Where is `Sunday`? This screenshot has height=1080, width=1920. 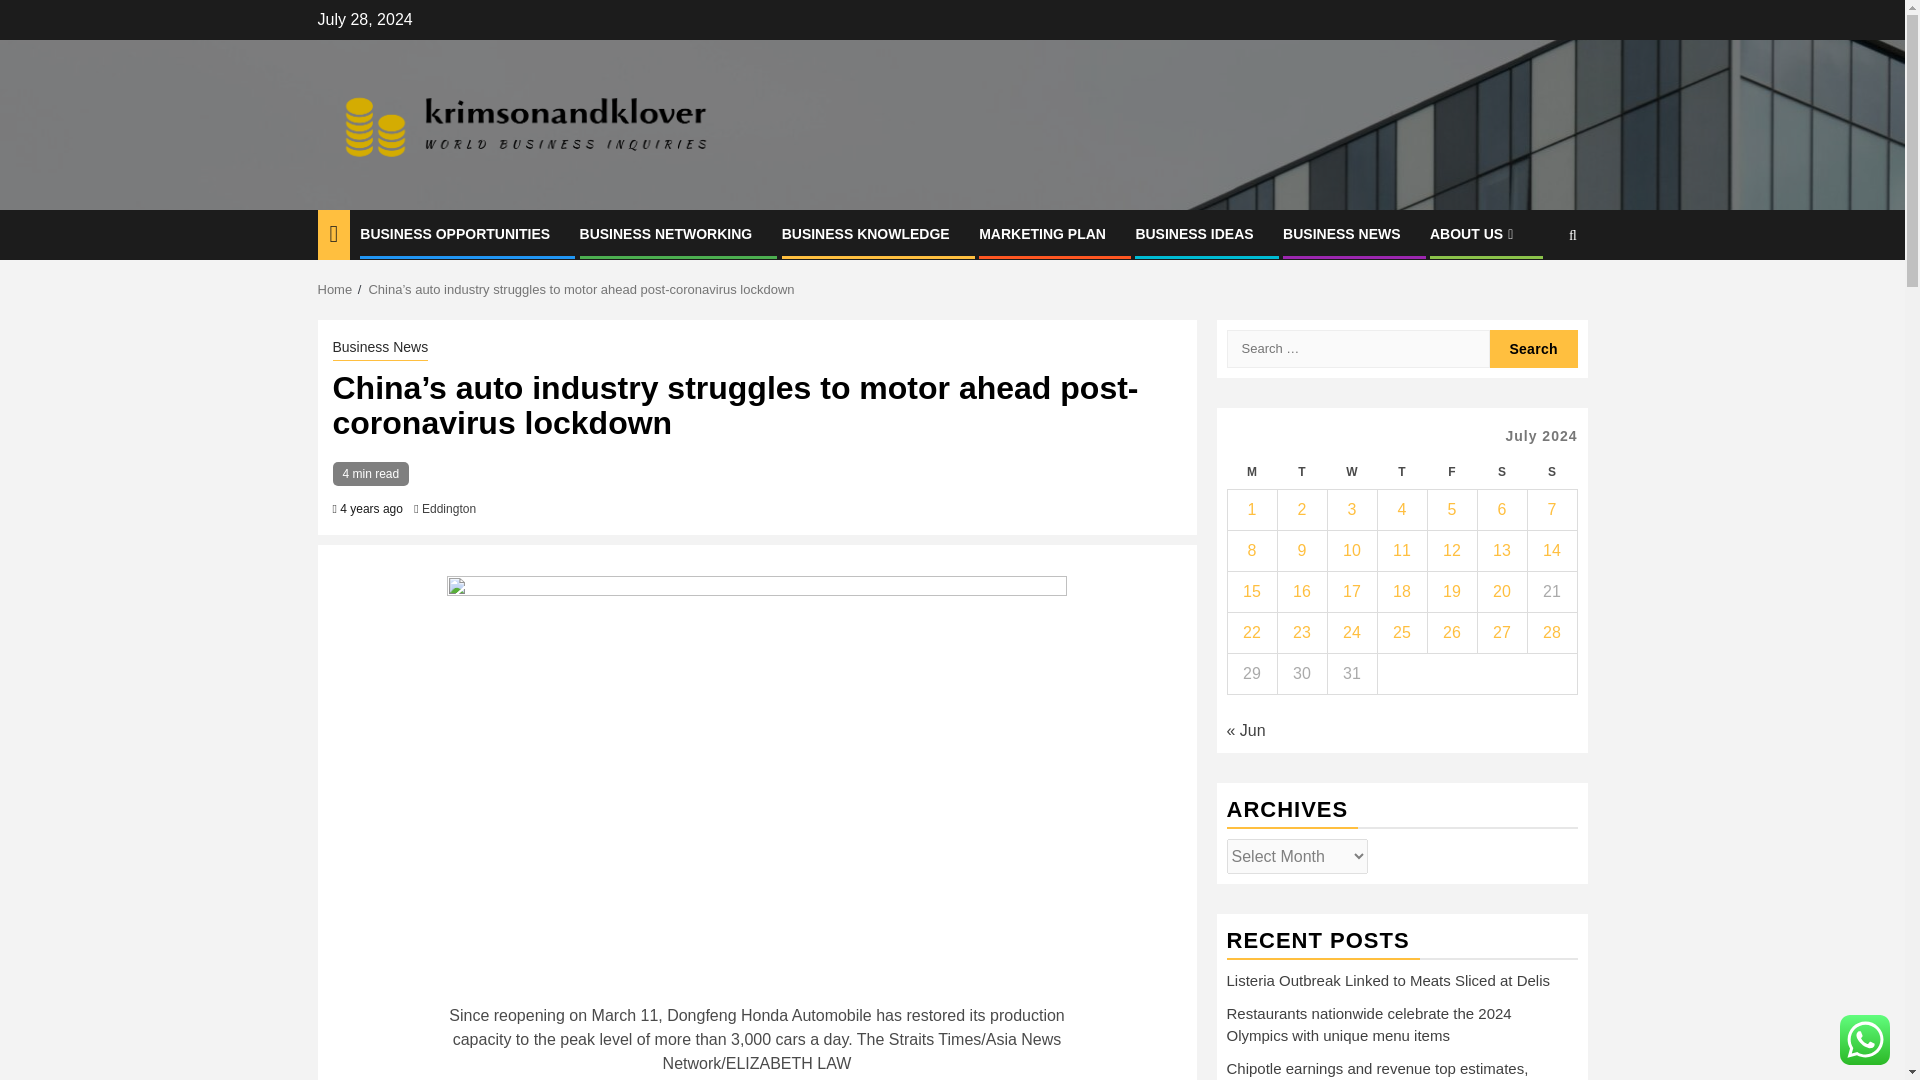
Sunday is located at coordinates (1551, 472).